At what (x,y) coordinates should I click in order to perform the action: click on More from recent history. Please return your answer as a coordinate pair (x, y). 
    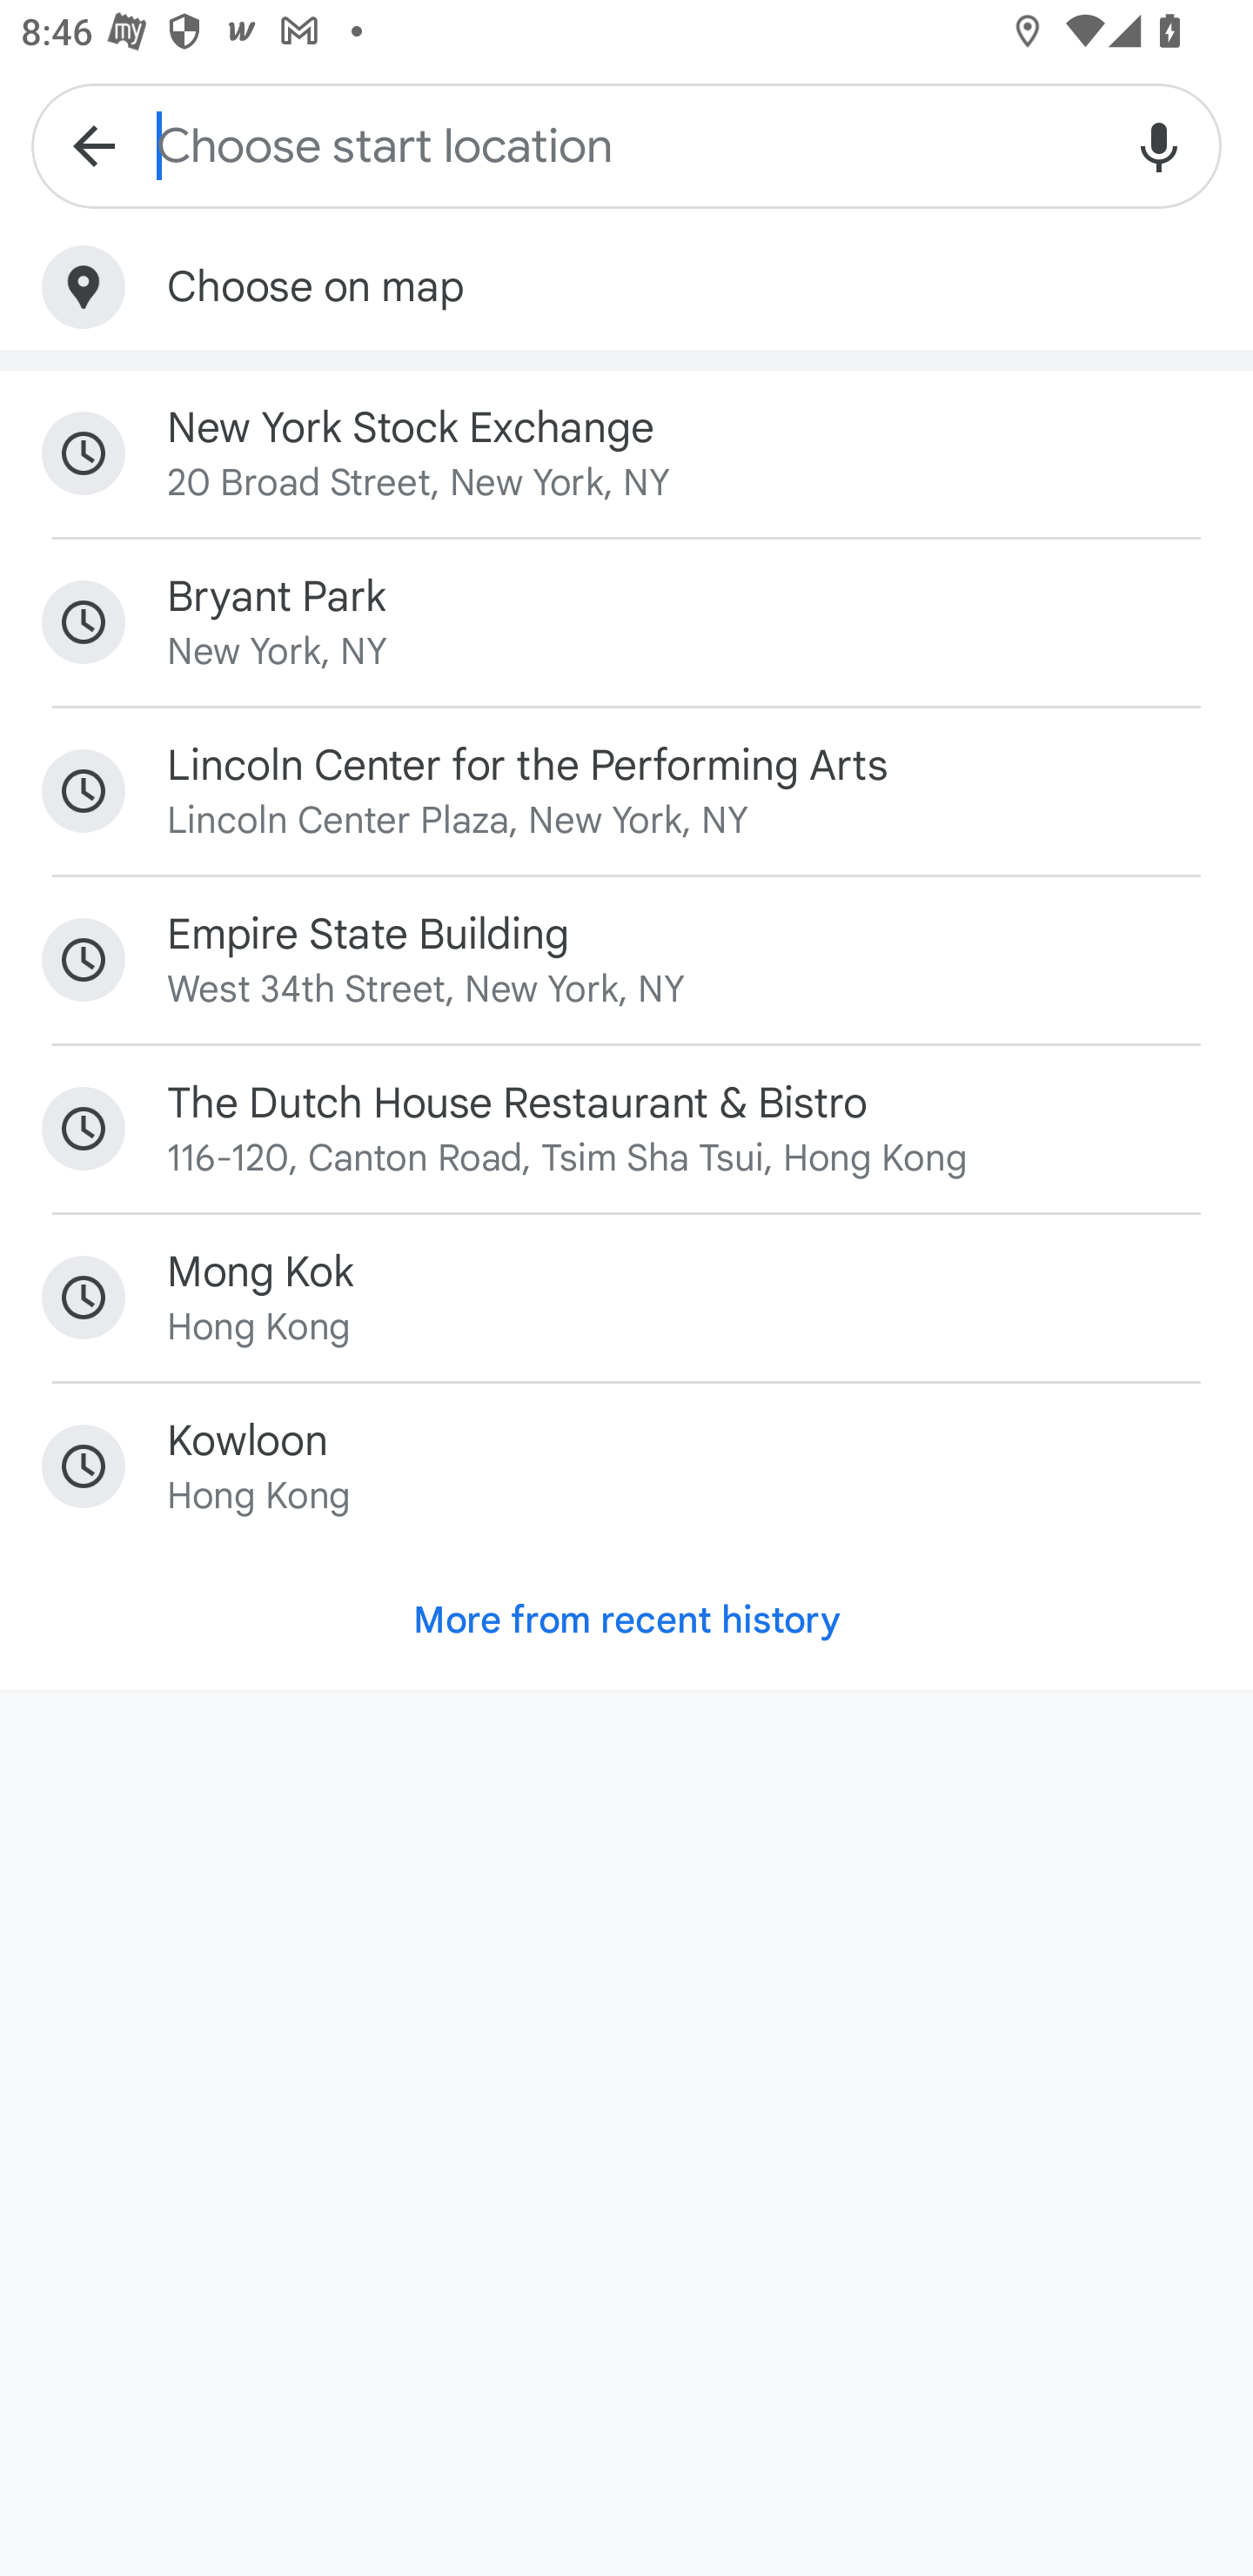
    Looking at the image, I should click on (626, 1620).